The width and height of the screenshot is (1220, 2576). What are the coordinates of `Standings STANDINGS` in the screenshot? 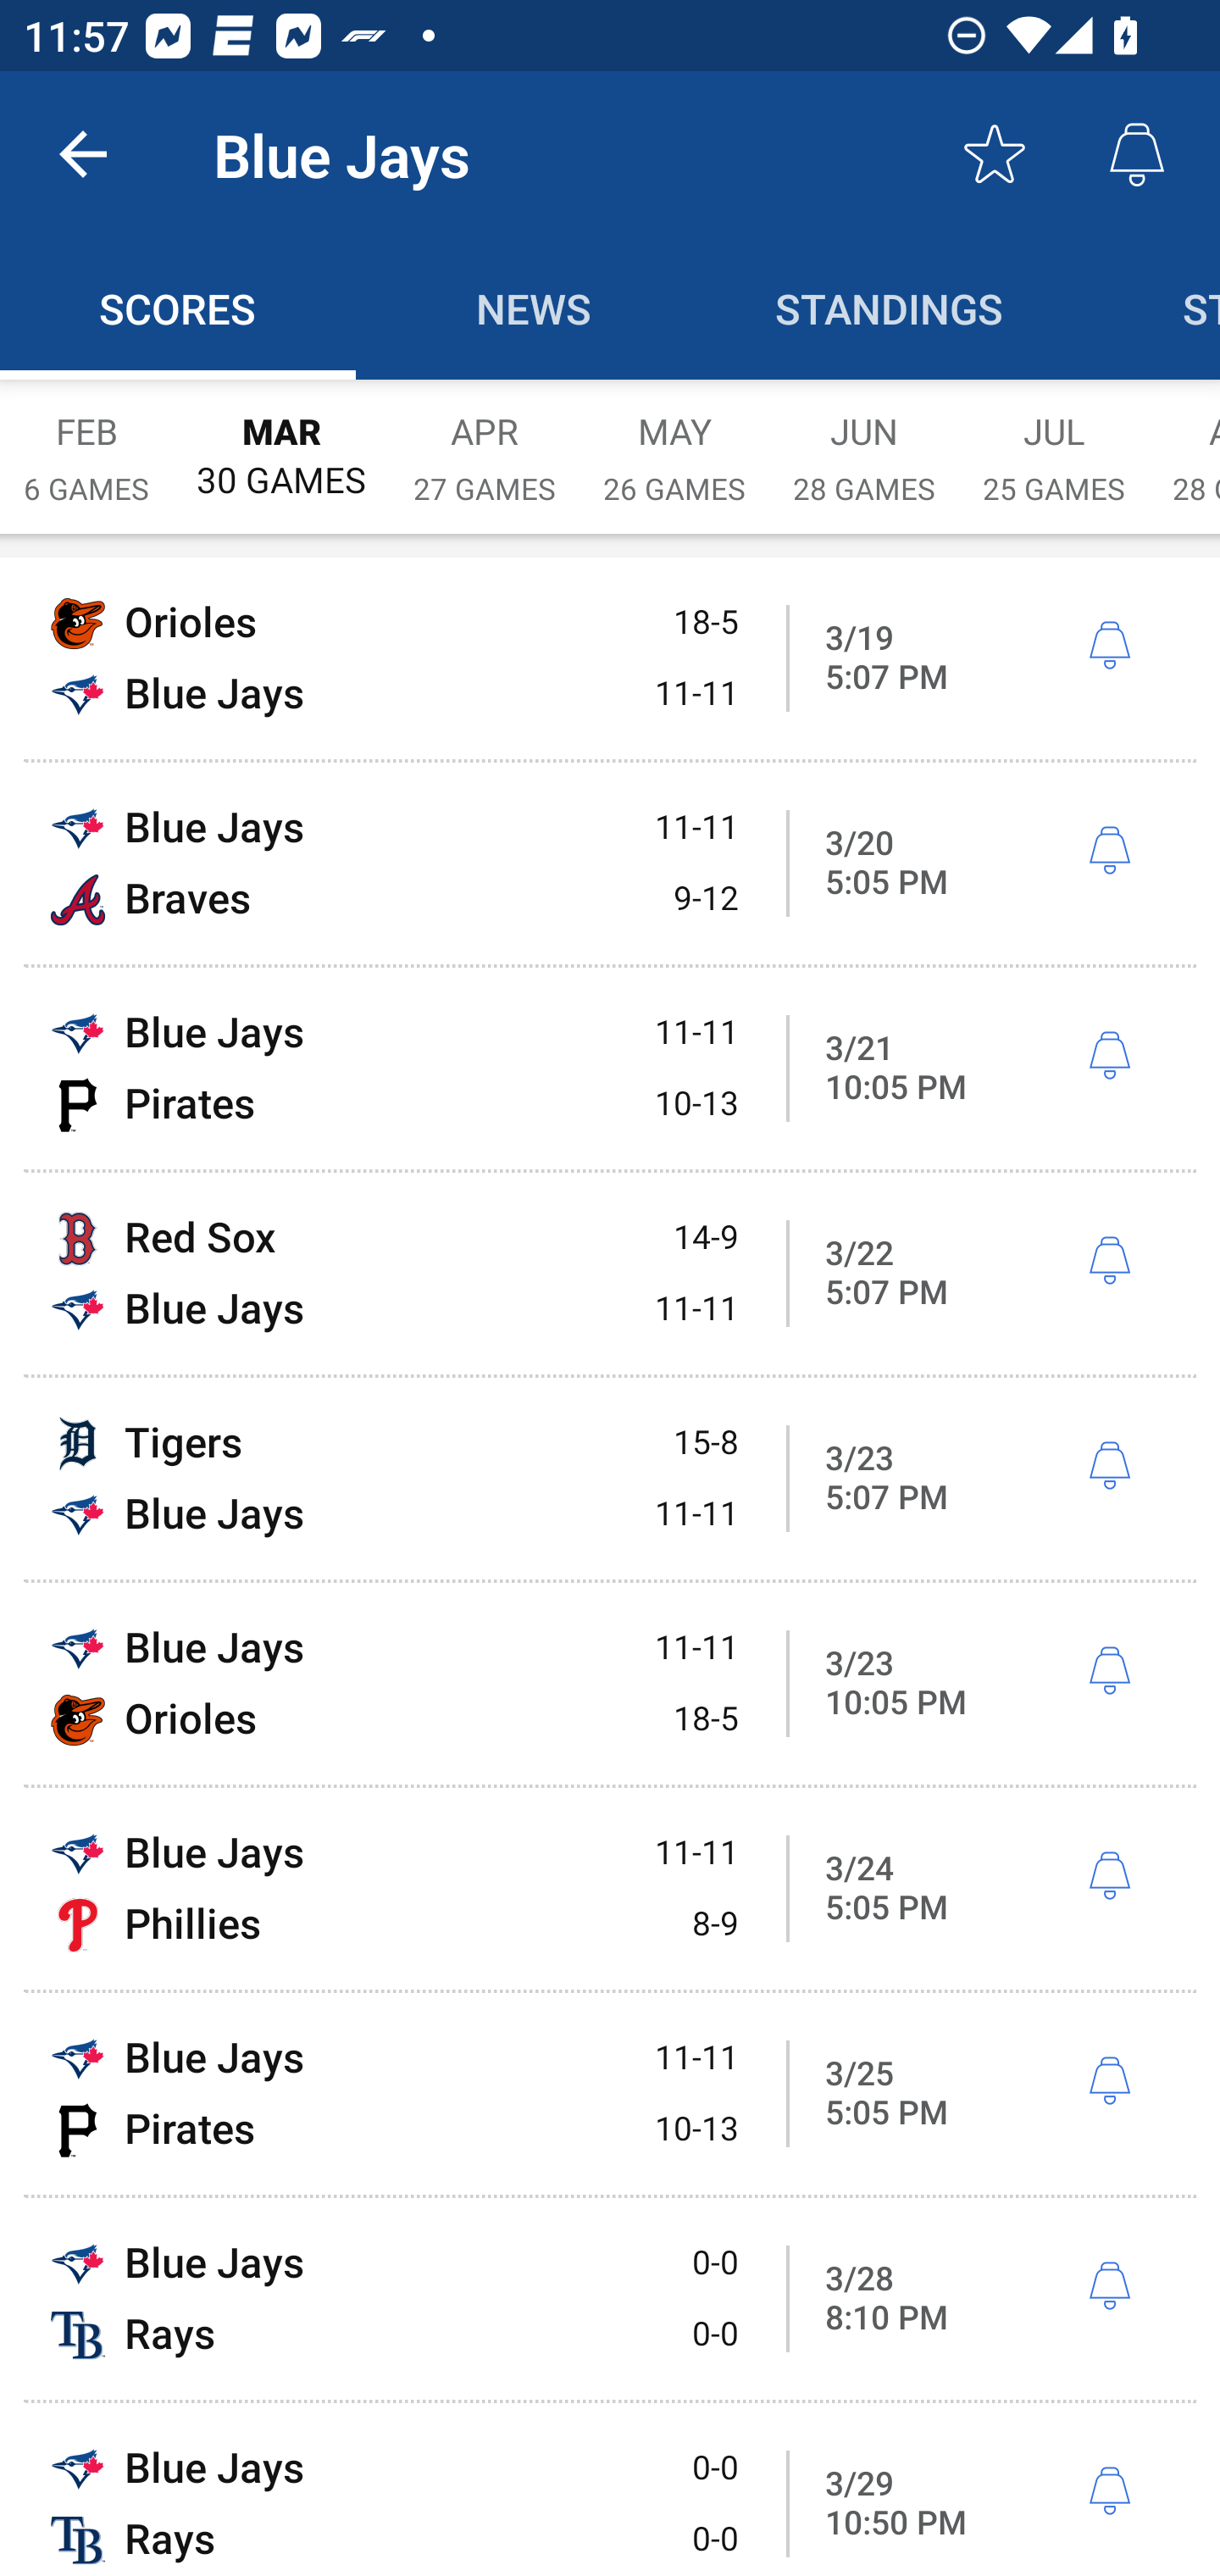 It's located at (890, 307).